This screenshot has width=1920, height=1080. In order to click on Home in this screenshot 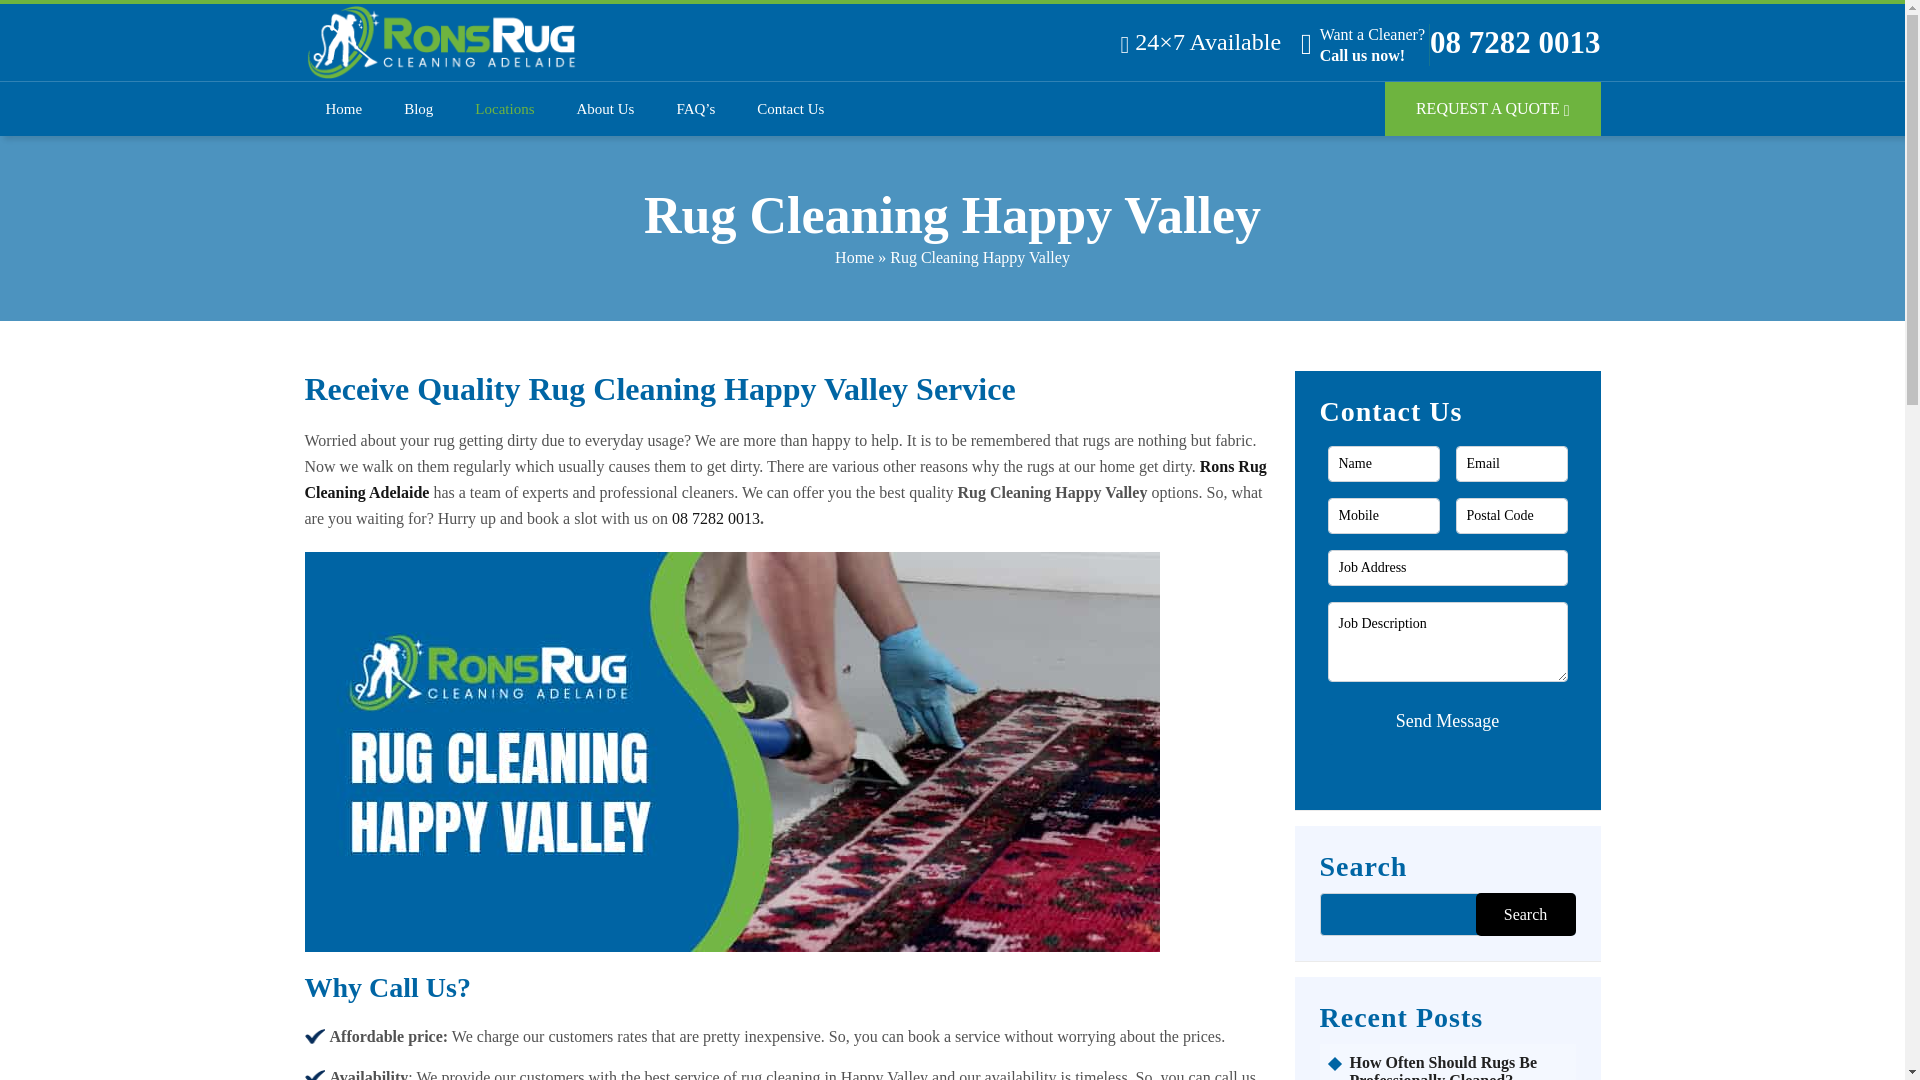, I will do `click(854, 257)`.